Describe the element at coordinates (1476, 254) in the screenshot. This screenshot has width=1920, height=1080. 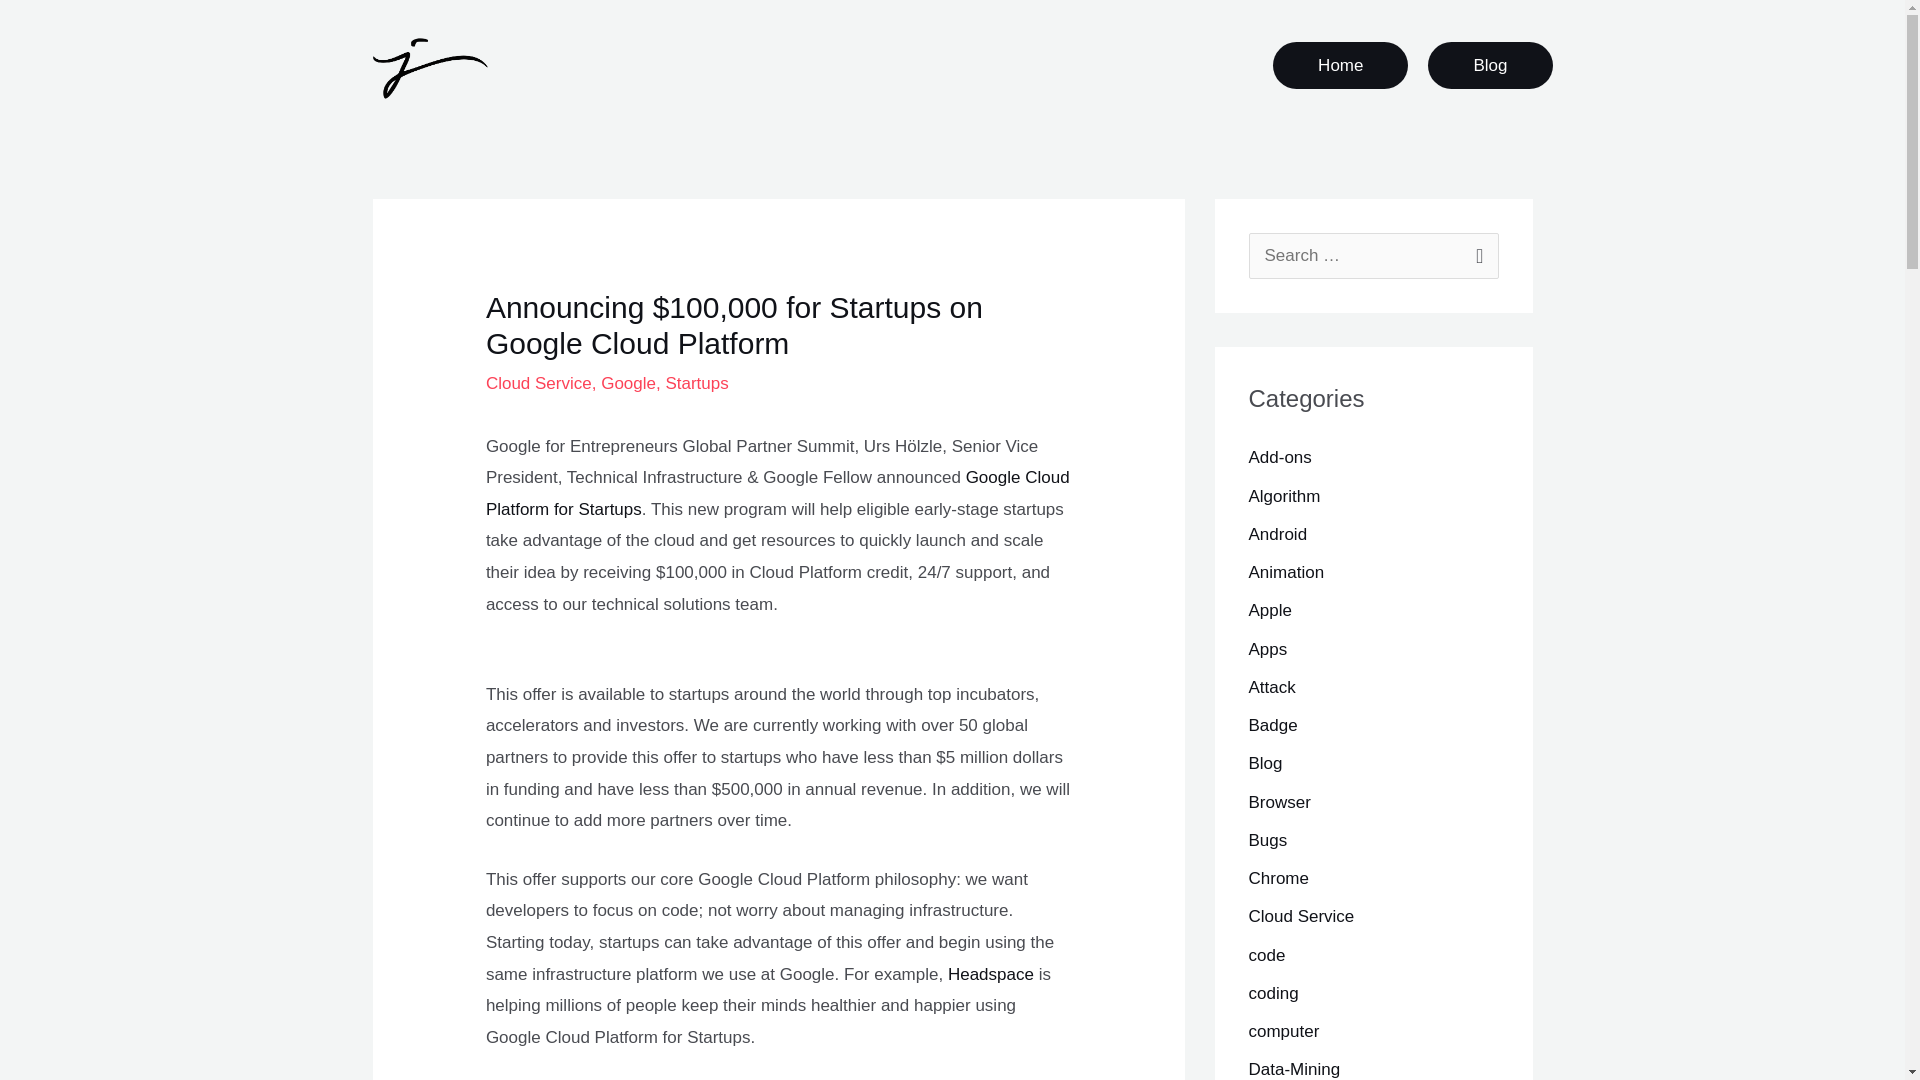
I see `Search` at that location.